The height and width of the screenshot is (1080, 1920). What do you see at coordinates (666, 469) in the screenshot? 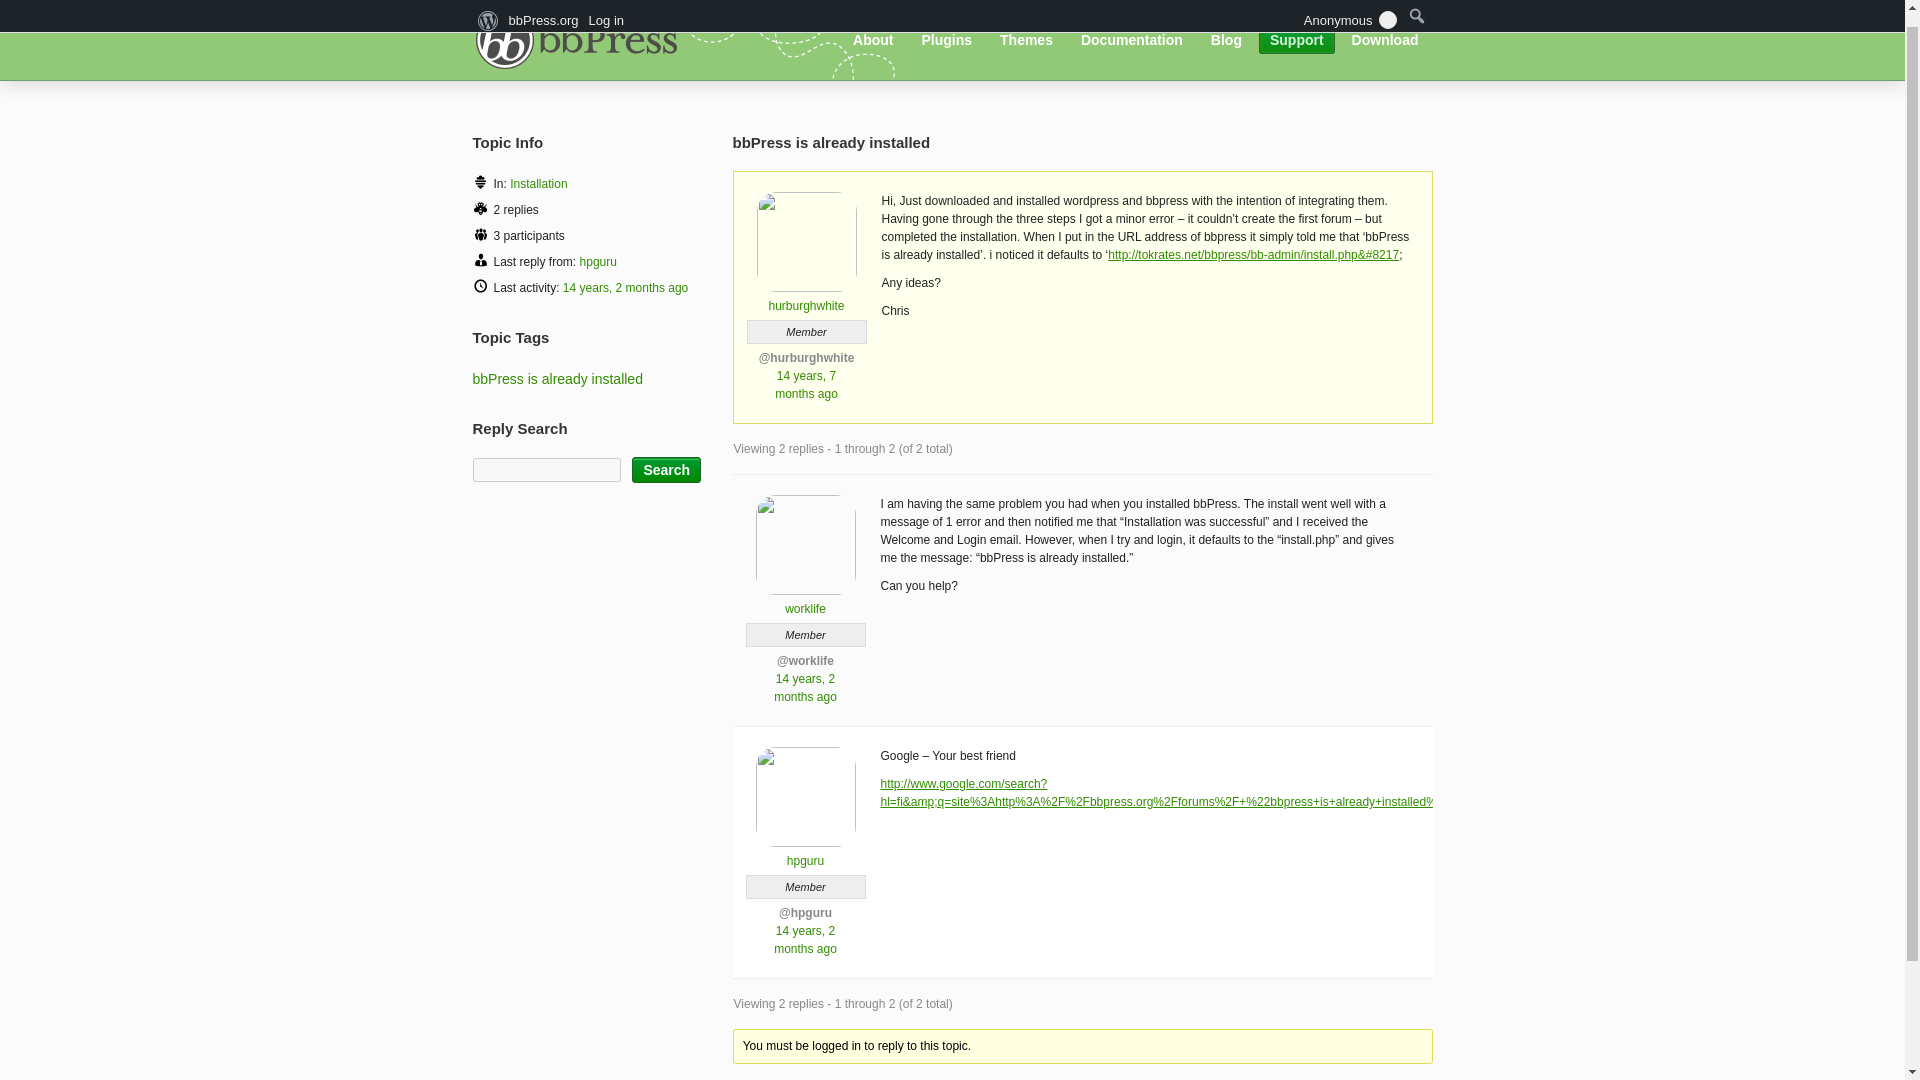
I see `Search` at bounding box center [666, 469].